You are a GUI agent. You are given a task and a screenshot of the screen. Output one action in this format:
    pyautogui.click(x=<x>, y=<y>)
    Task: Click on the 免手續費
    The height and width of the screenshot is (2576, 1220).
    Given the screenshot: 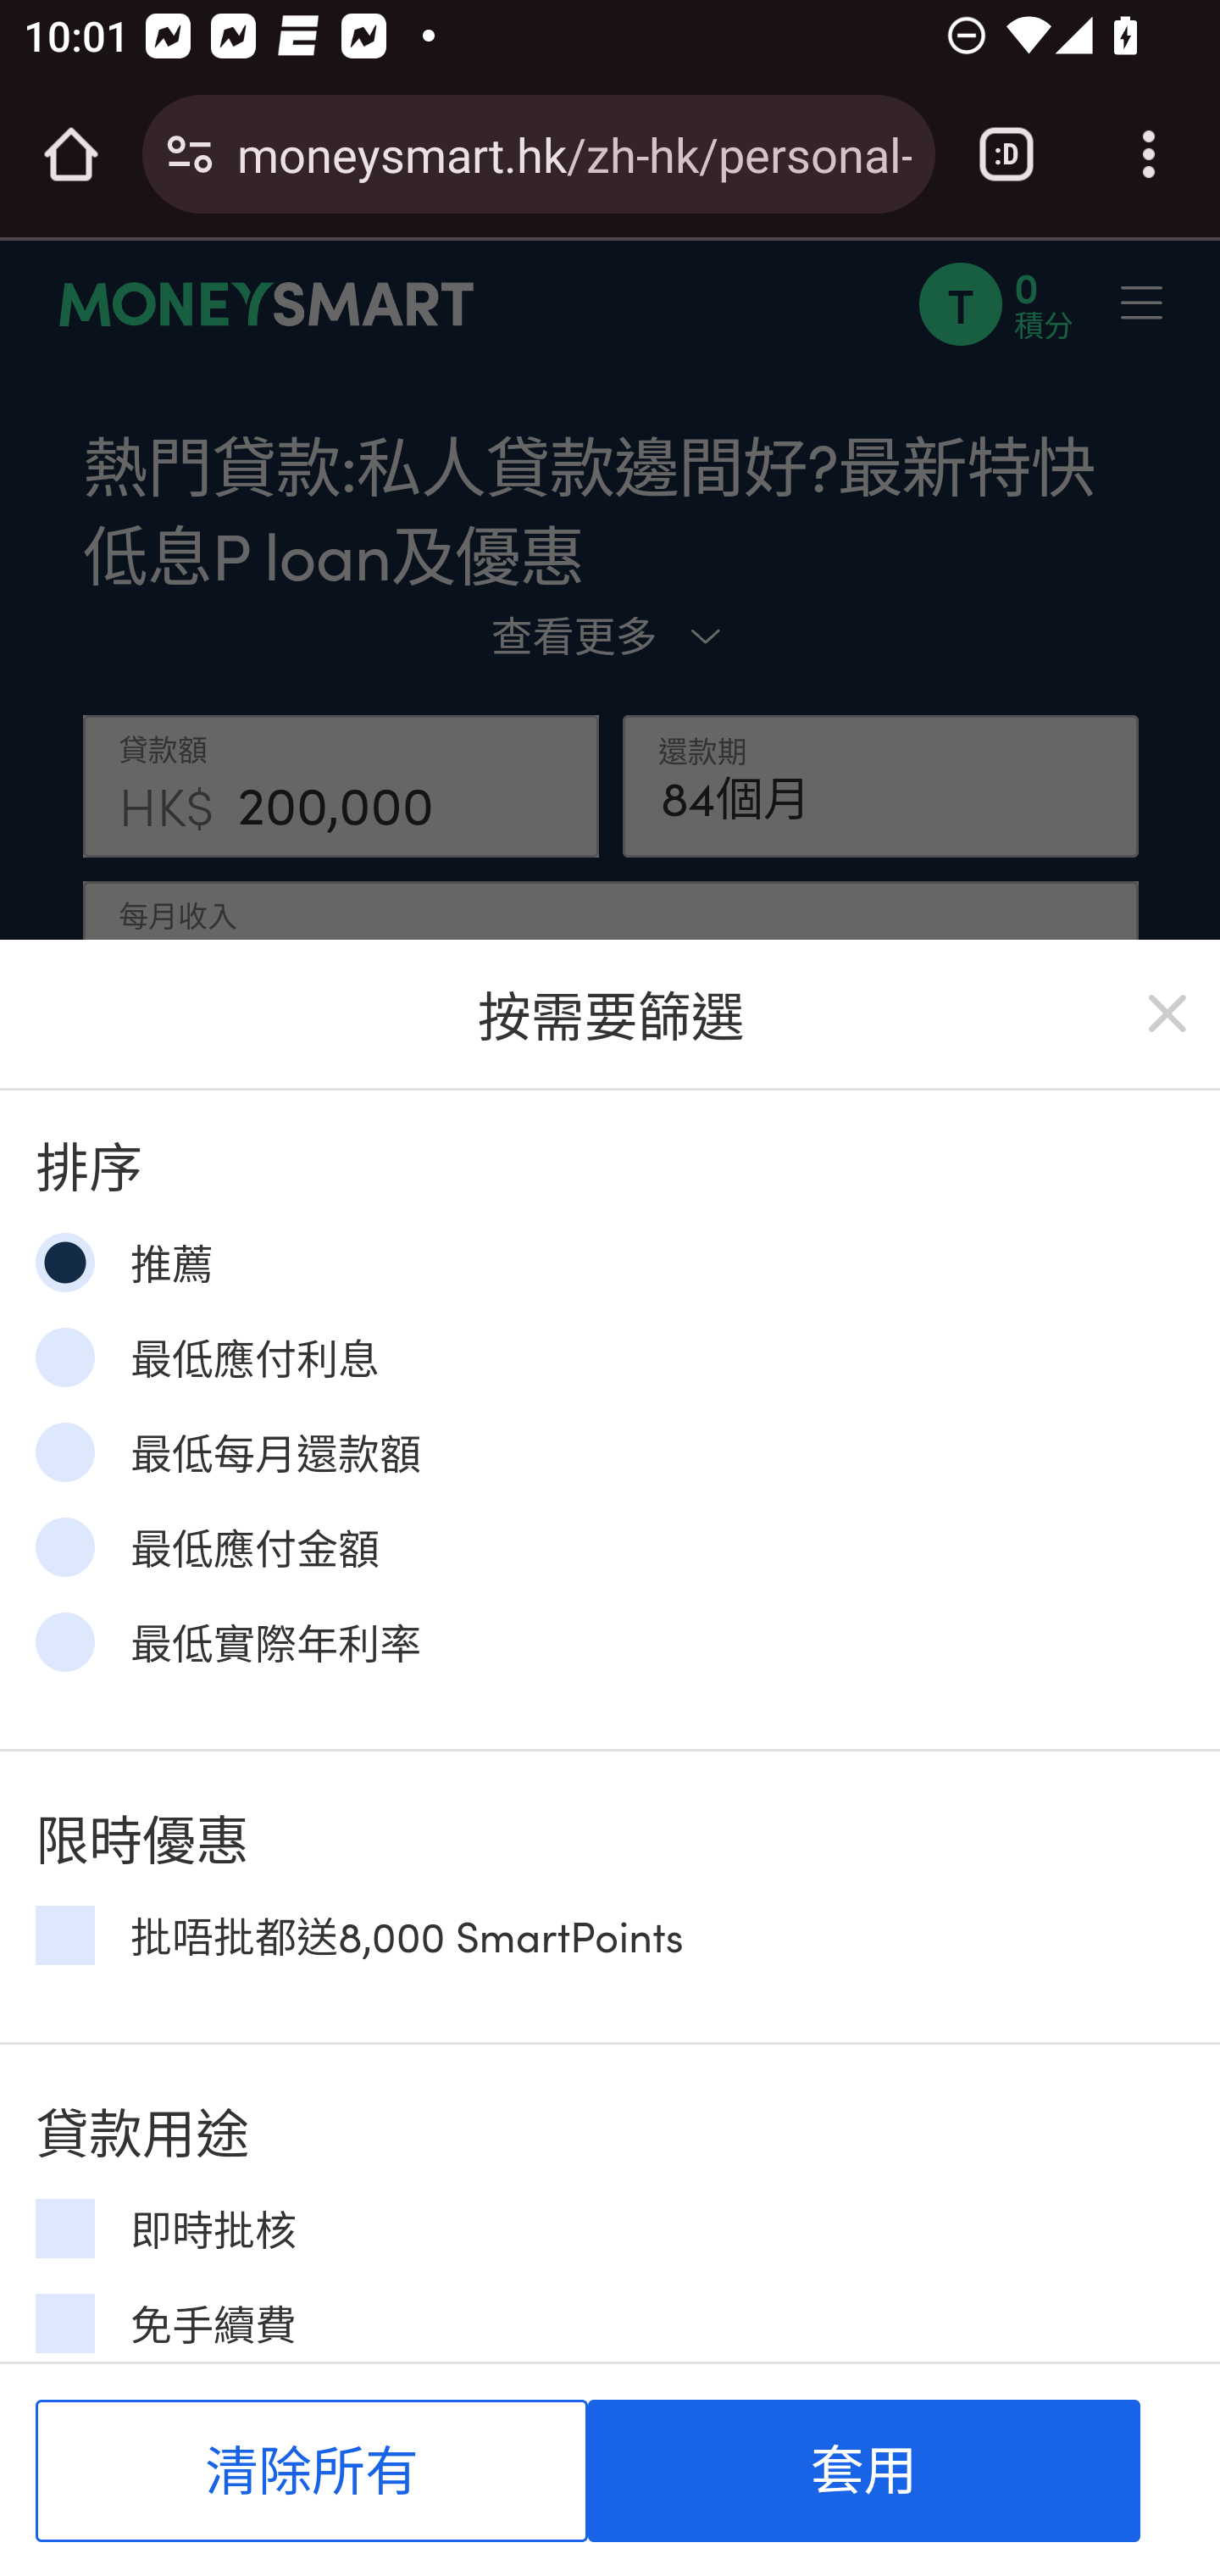 What is the action you would take?
    pyautogui.click(x=64, y=2323)
    